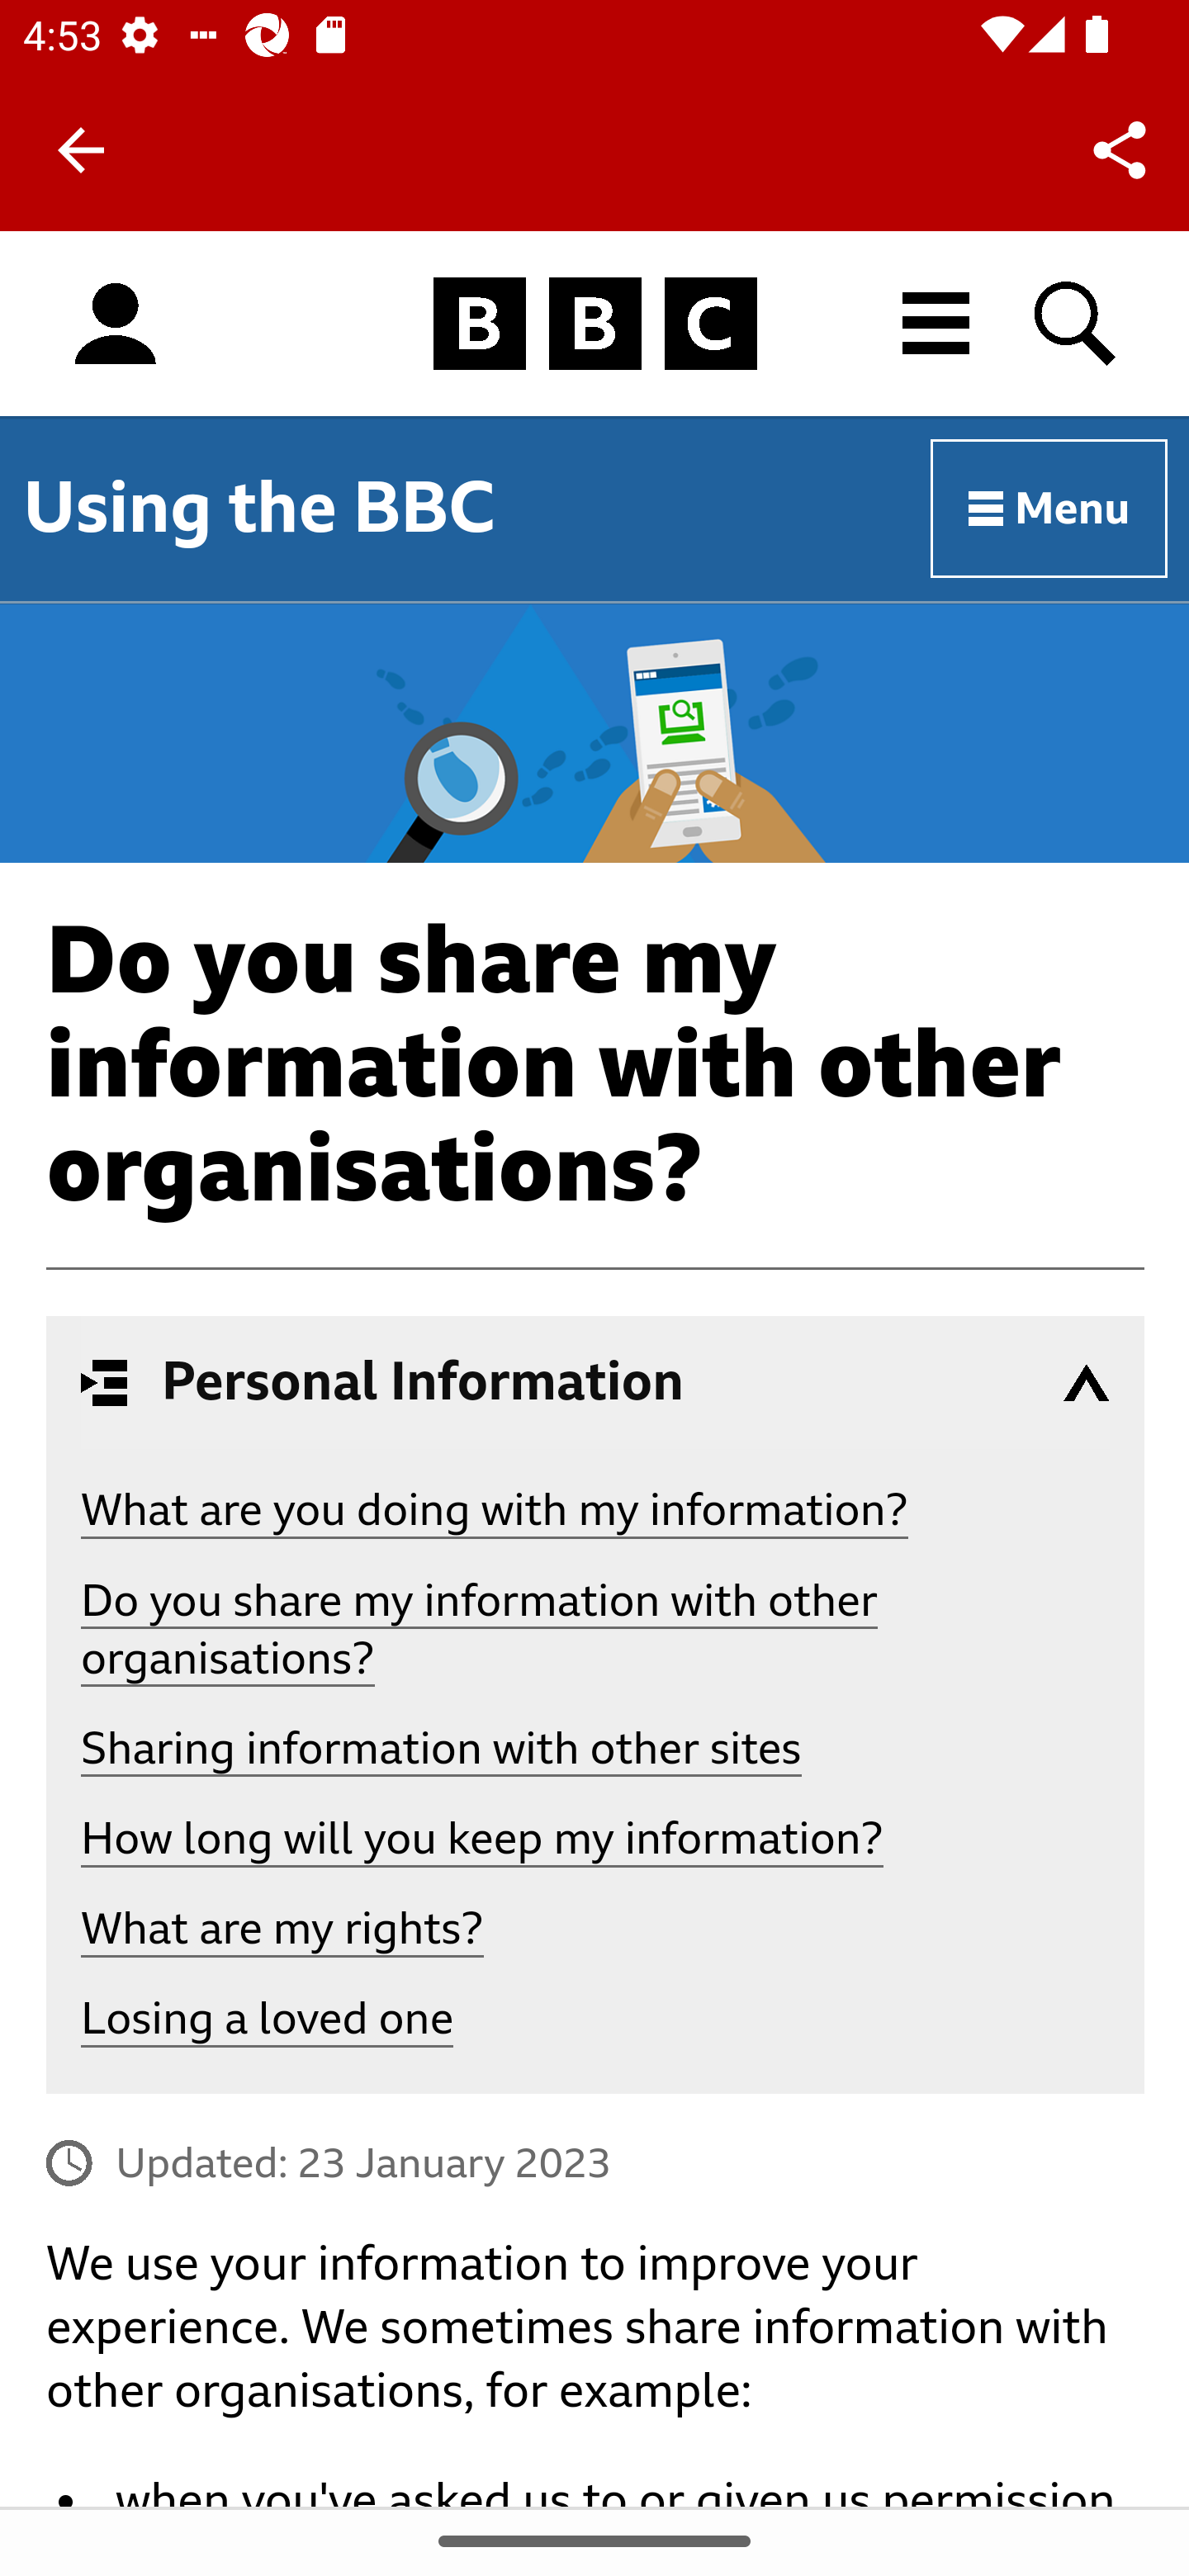  Describe the element at coordinates (937, 324) in the screenshot. I see `All BBC destinations menu` at that location.